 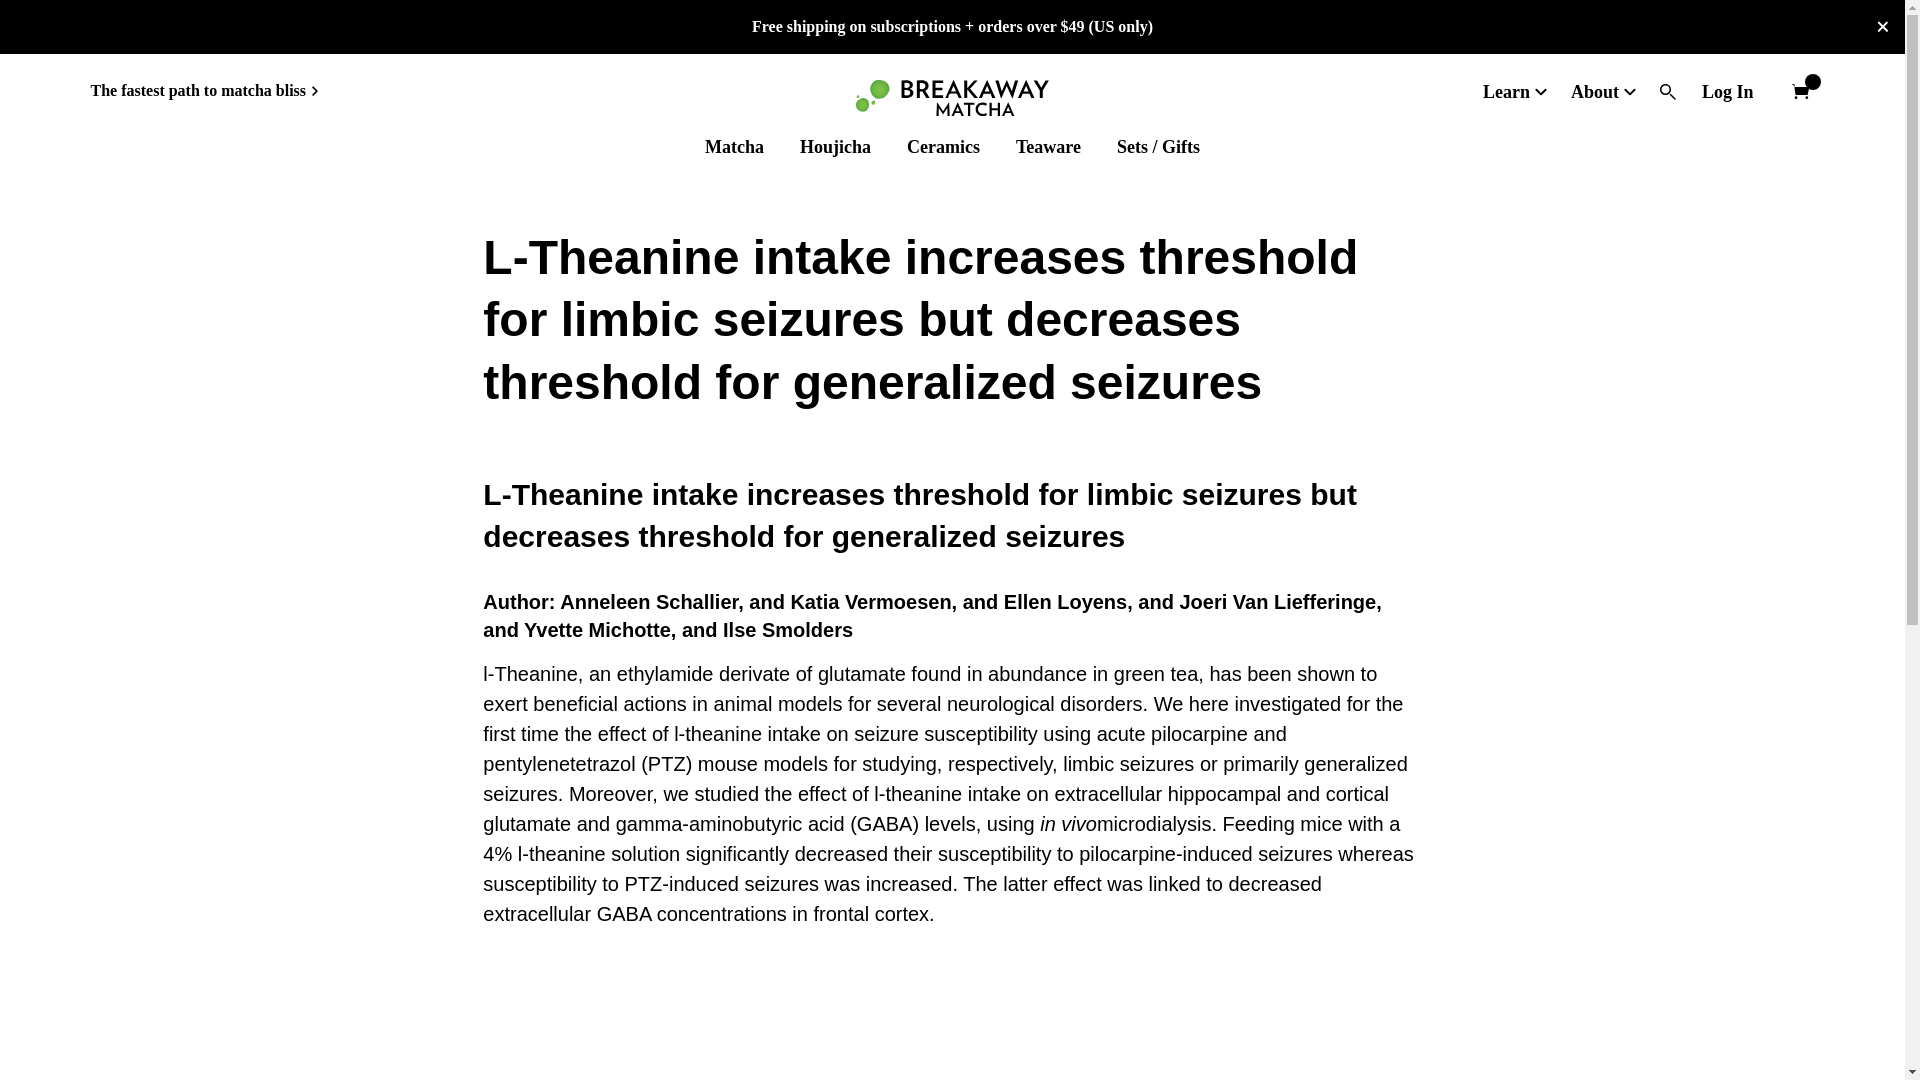 What do you see at coordinates (836, 147) in the screenshot?
I see `Houjicha` at bounding box center [836, 147].